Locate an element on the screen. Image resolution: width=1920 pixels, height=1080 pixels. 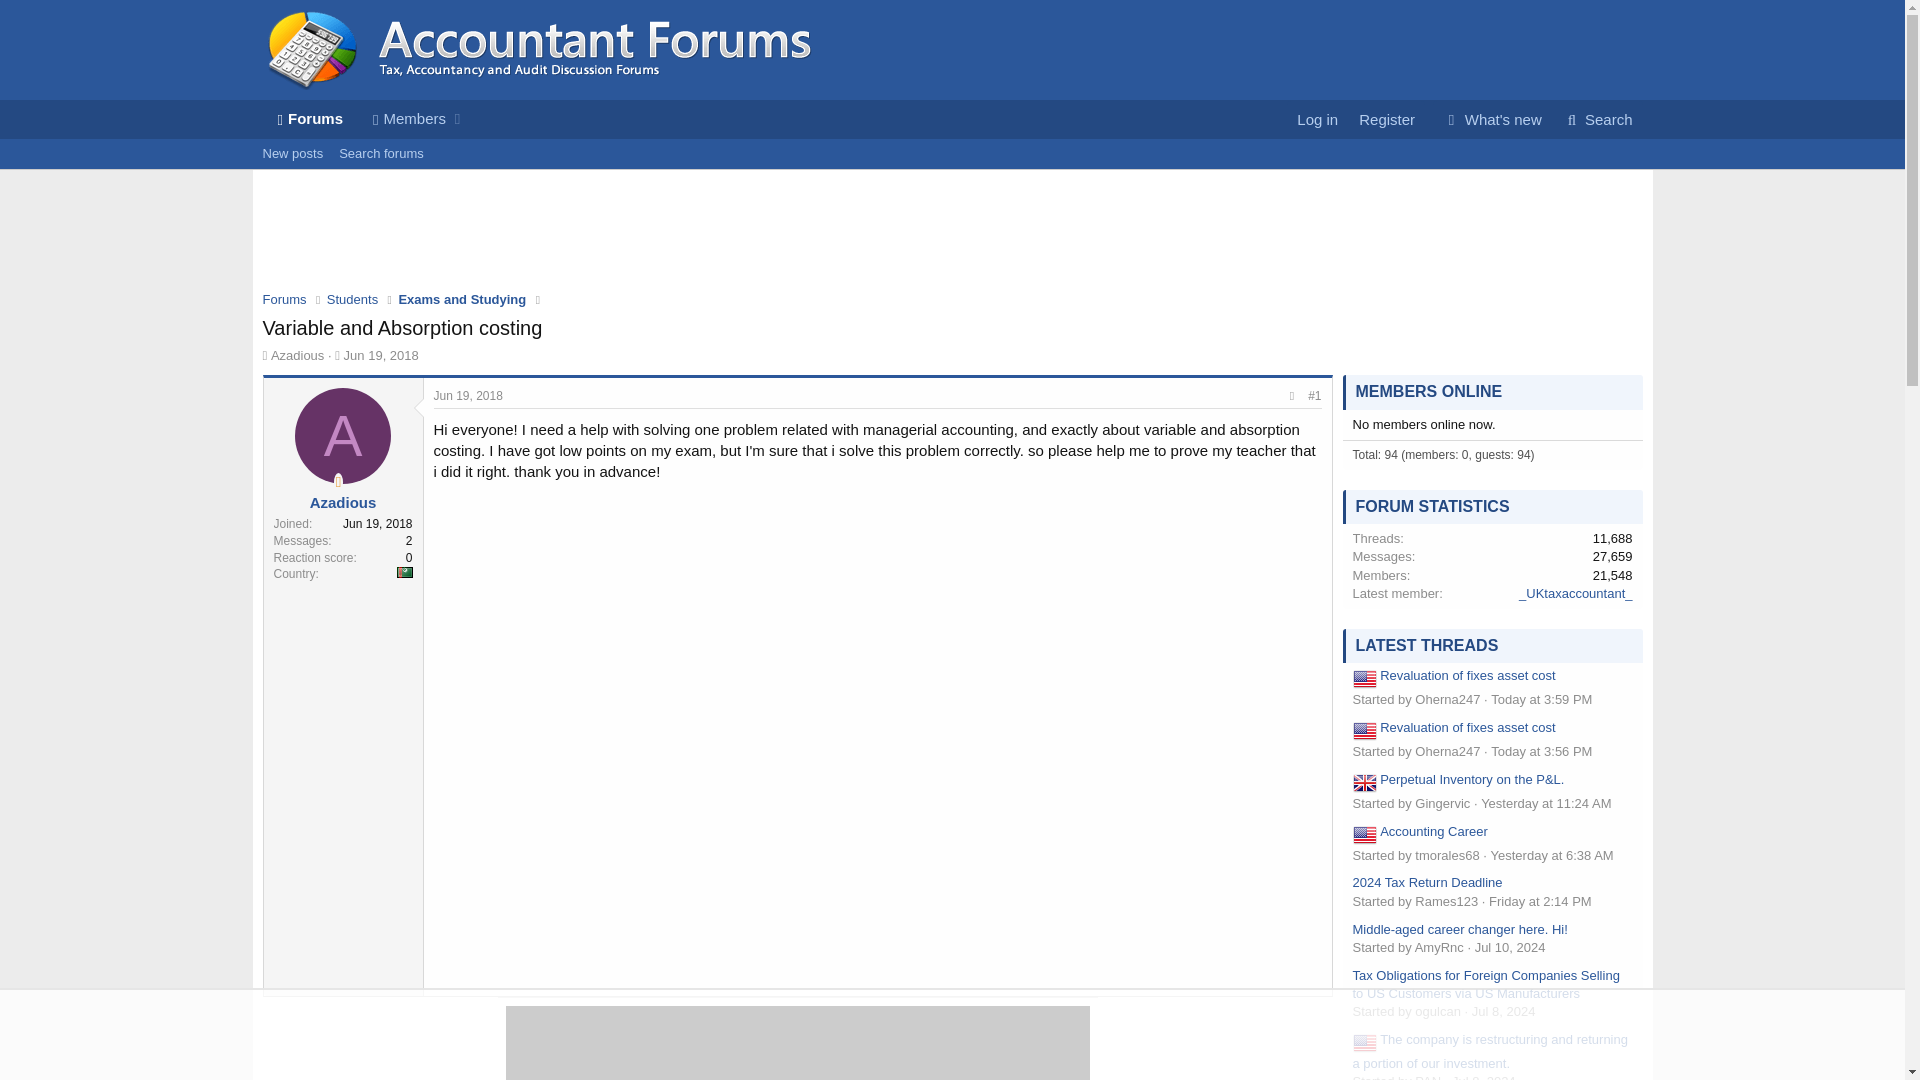
Search is located at coordinates (1597, 120).